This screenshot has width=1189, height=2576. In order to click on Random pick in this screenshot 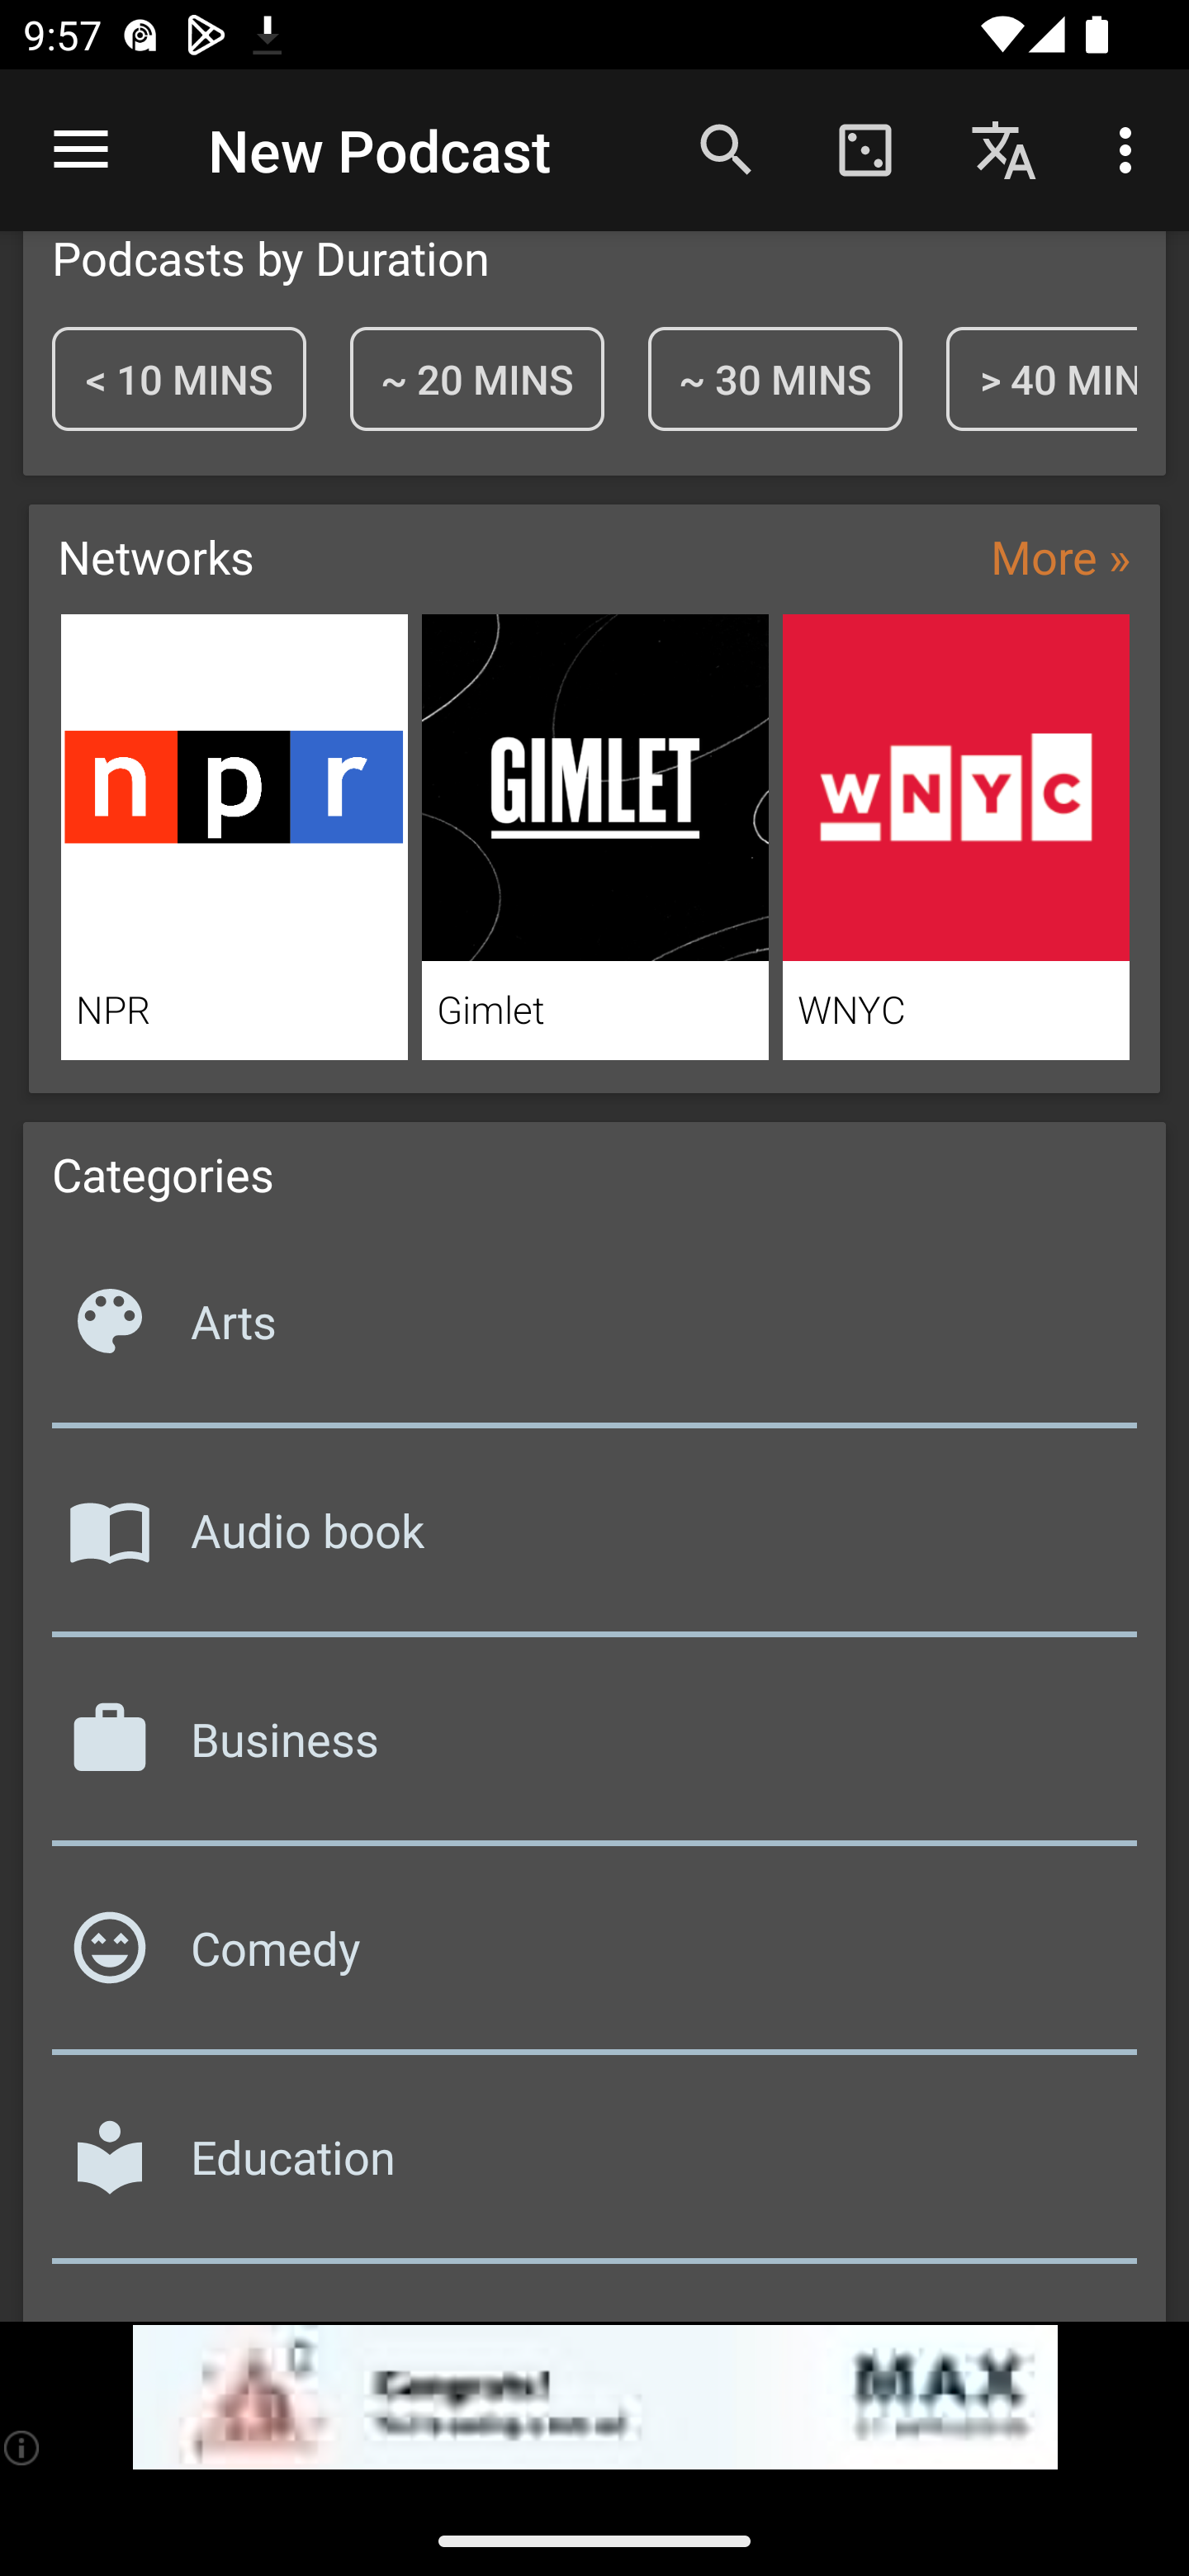, I will do `click(865, 149)`.